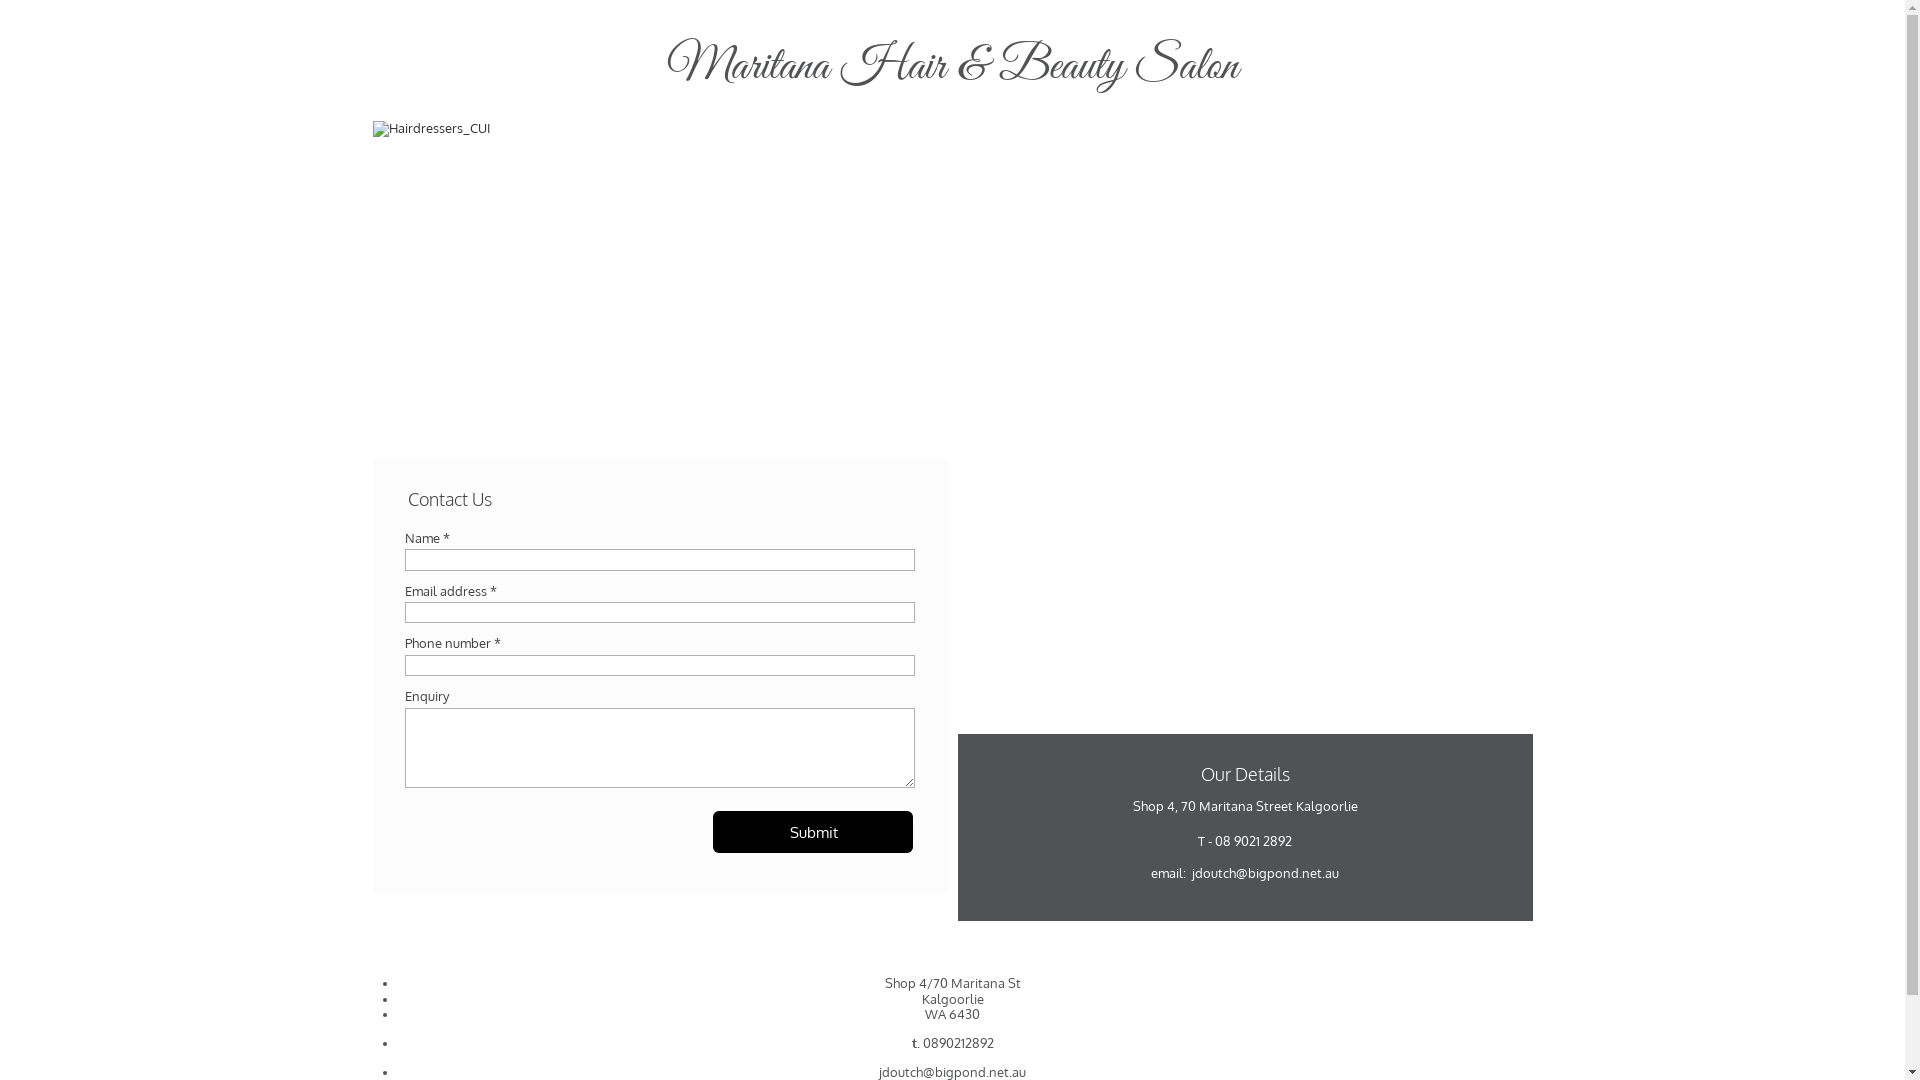  What do you see at coordinates (814, 832) in the screenshot?
I see `Submit` at bounding box center [814, 832].